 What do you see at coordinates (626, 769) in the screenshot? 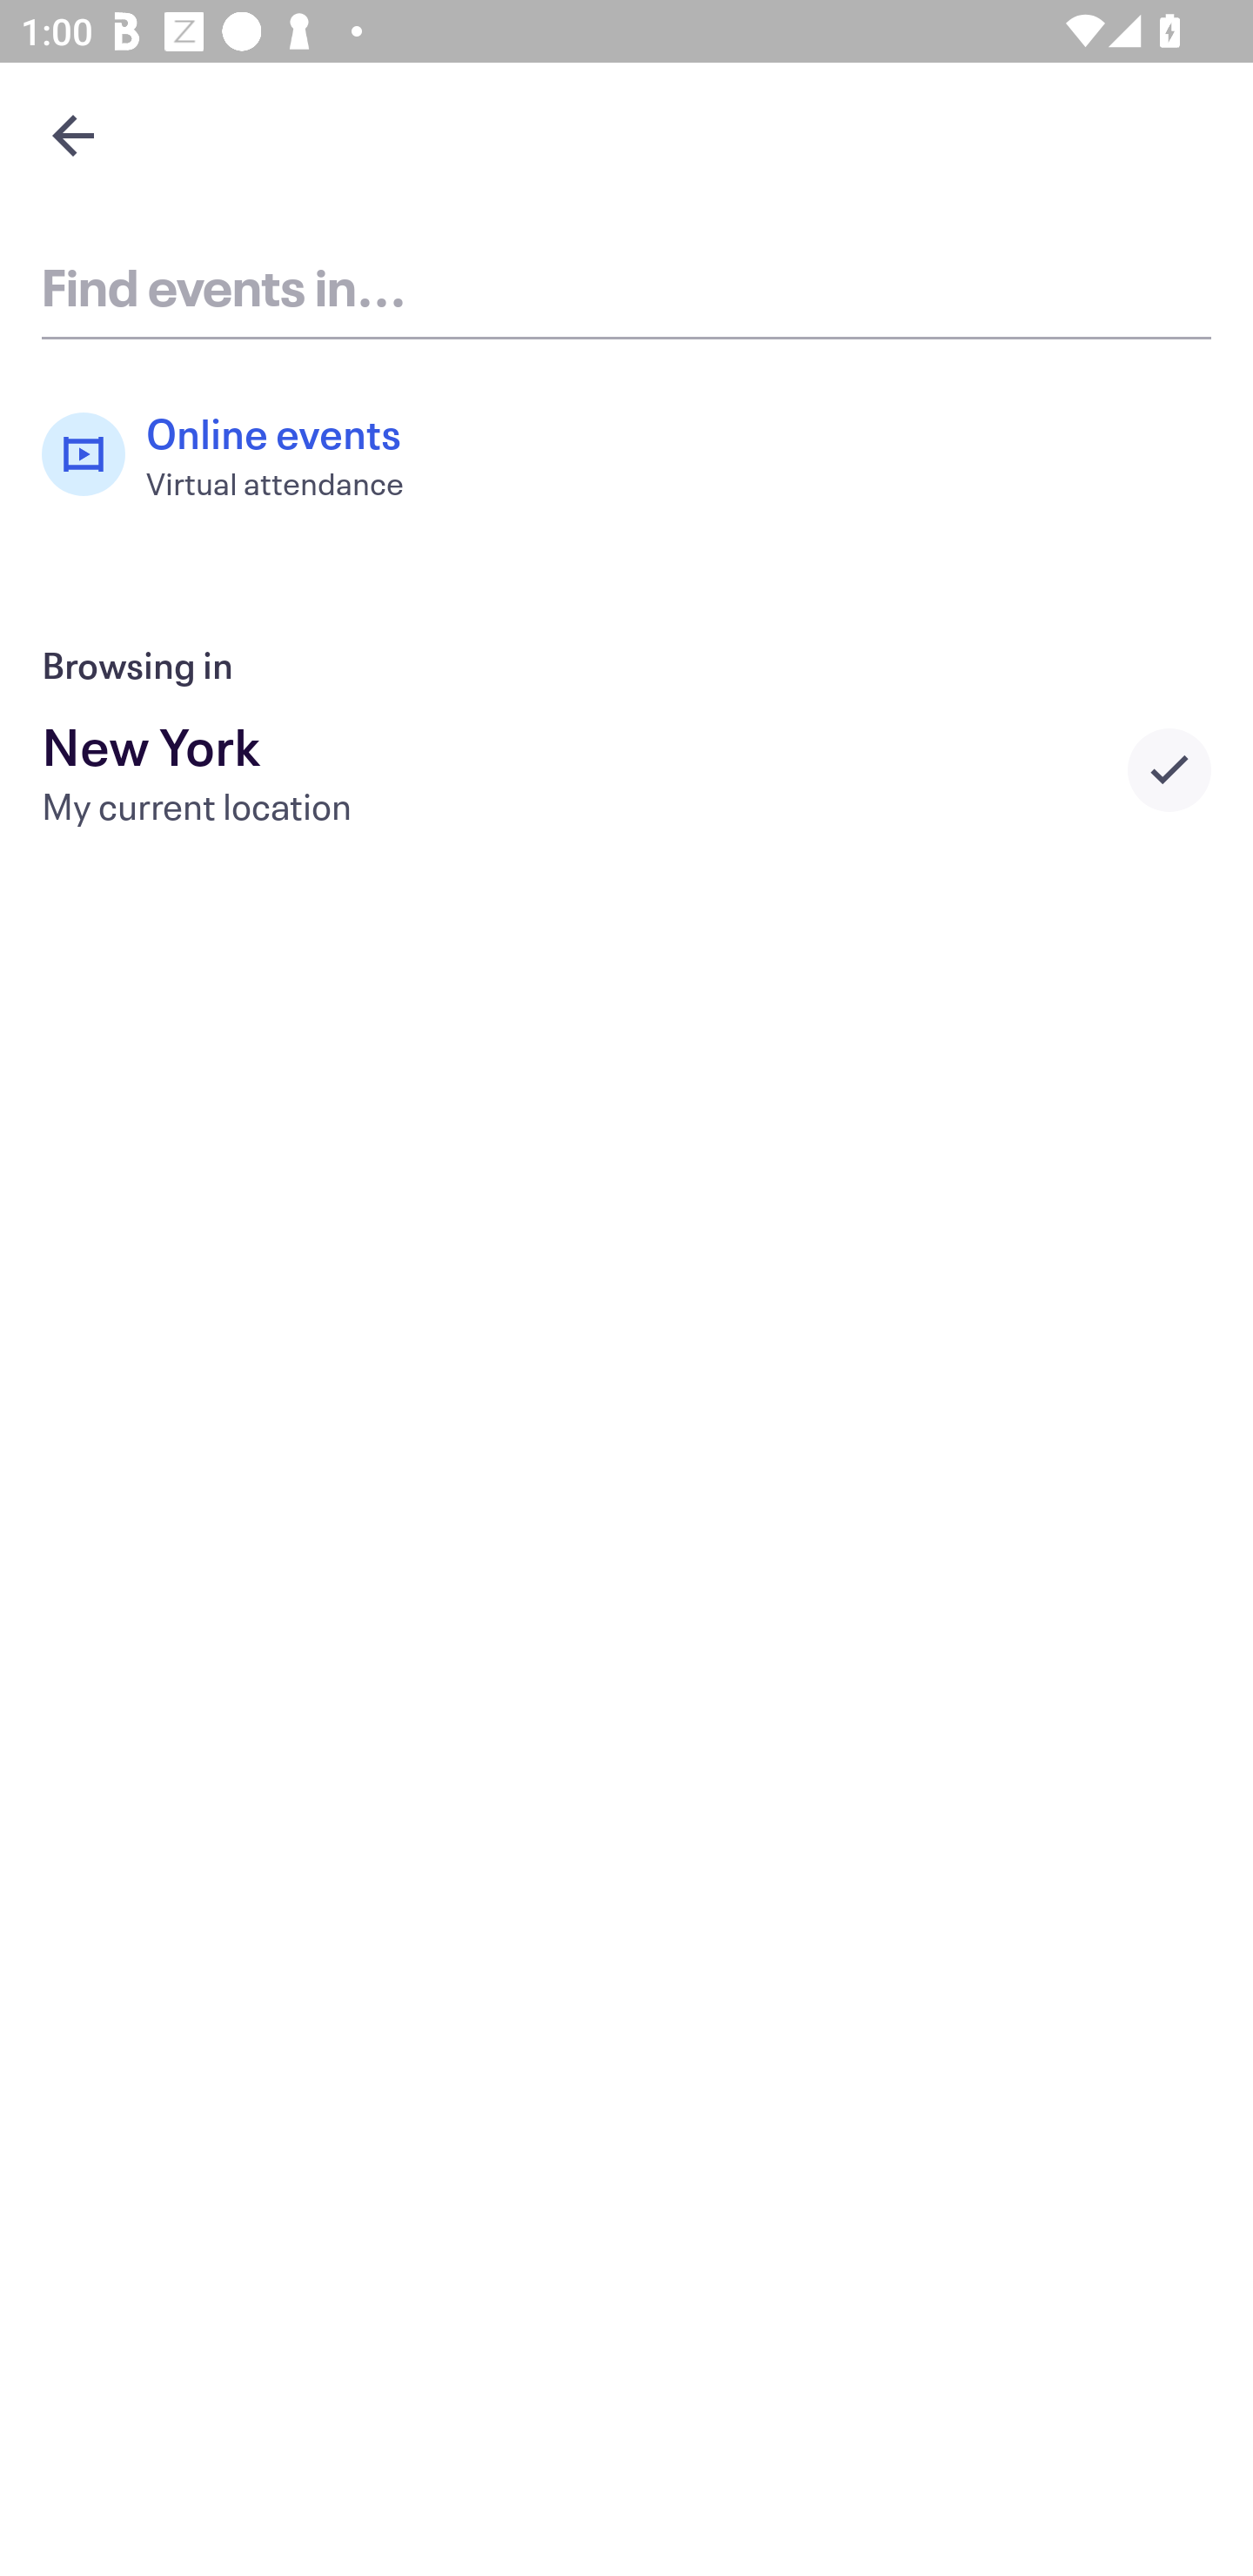
I see `New York My current location Selected city` at bounding box center [626, 769].